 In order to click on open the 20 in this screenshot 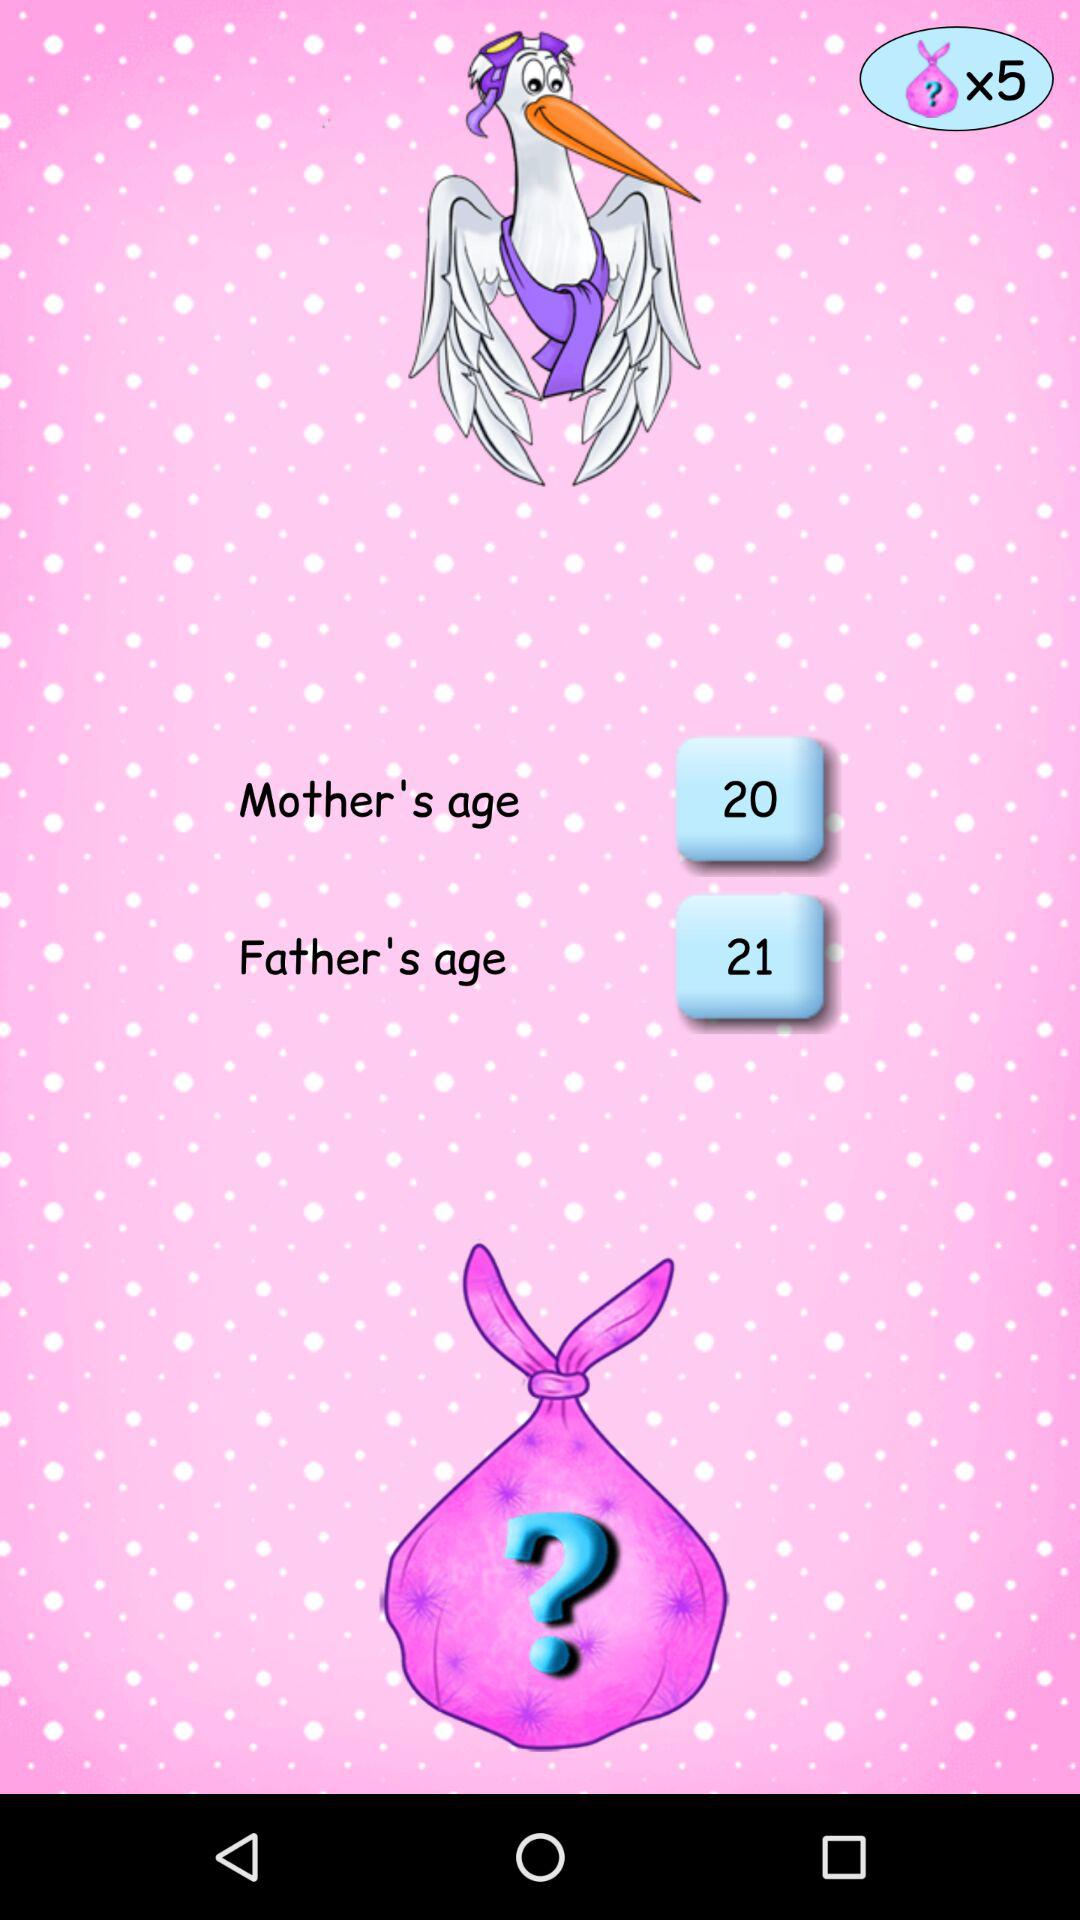, I will do `click(749, 798)`.